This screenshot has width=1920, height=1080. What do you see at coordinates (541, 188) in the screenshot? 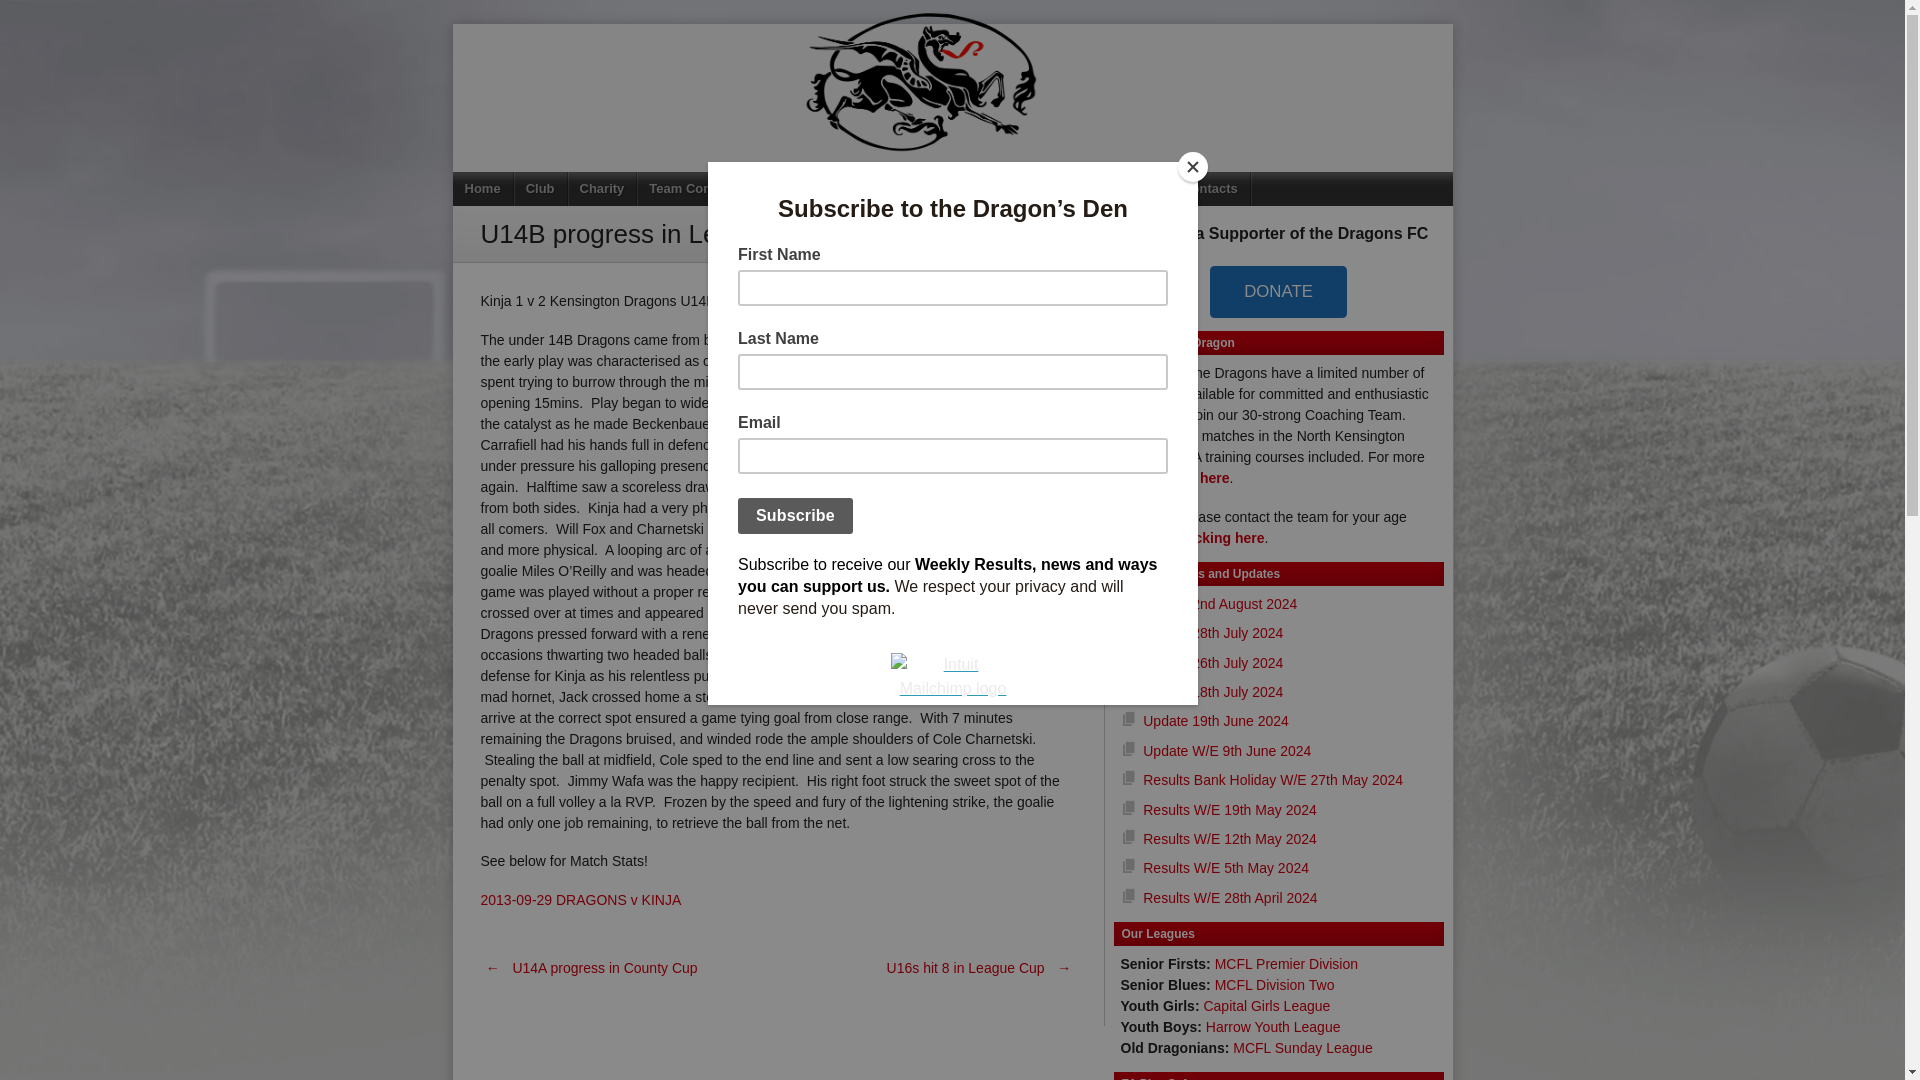
I see `Club` at bounding box center [541, 188].